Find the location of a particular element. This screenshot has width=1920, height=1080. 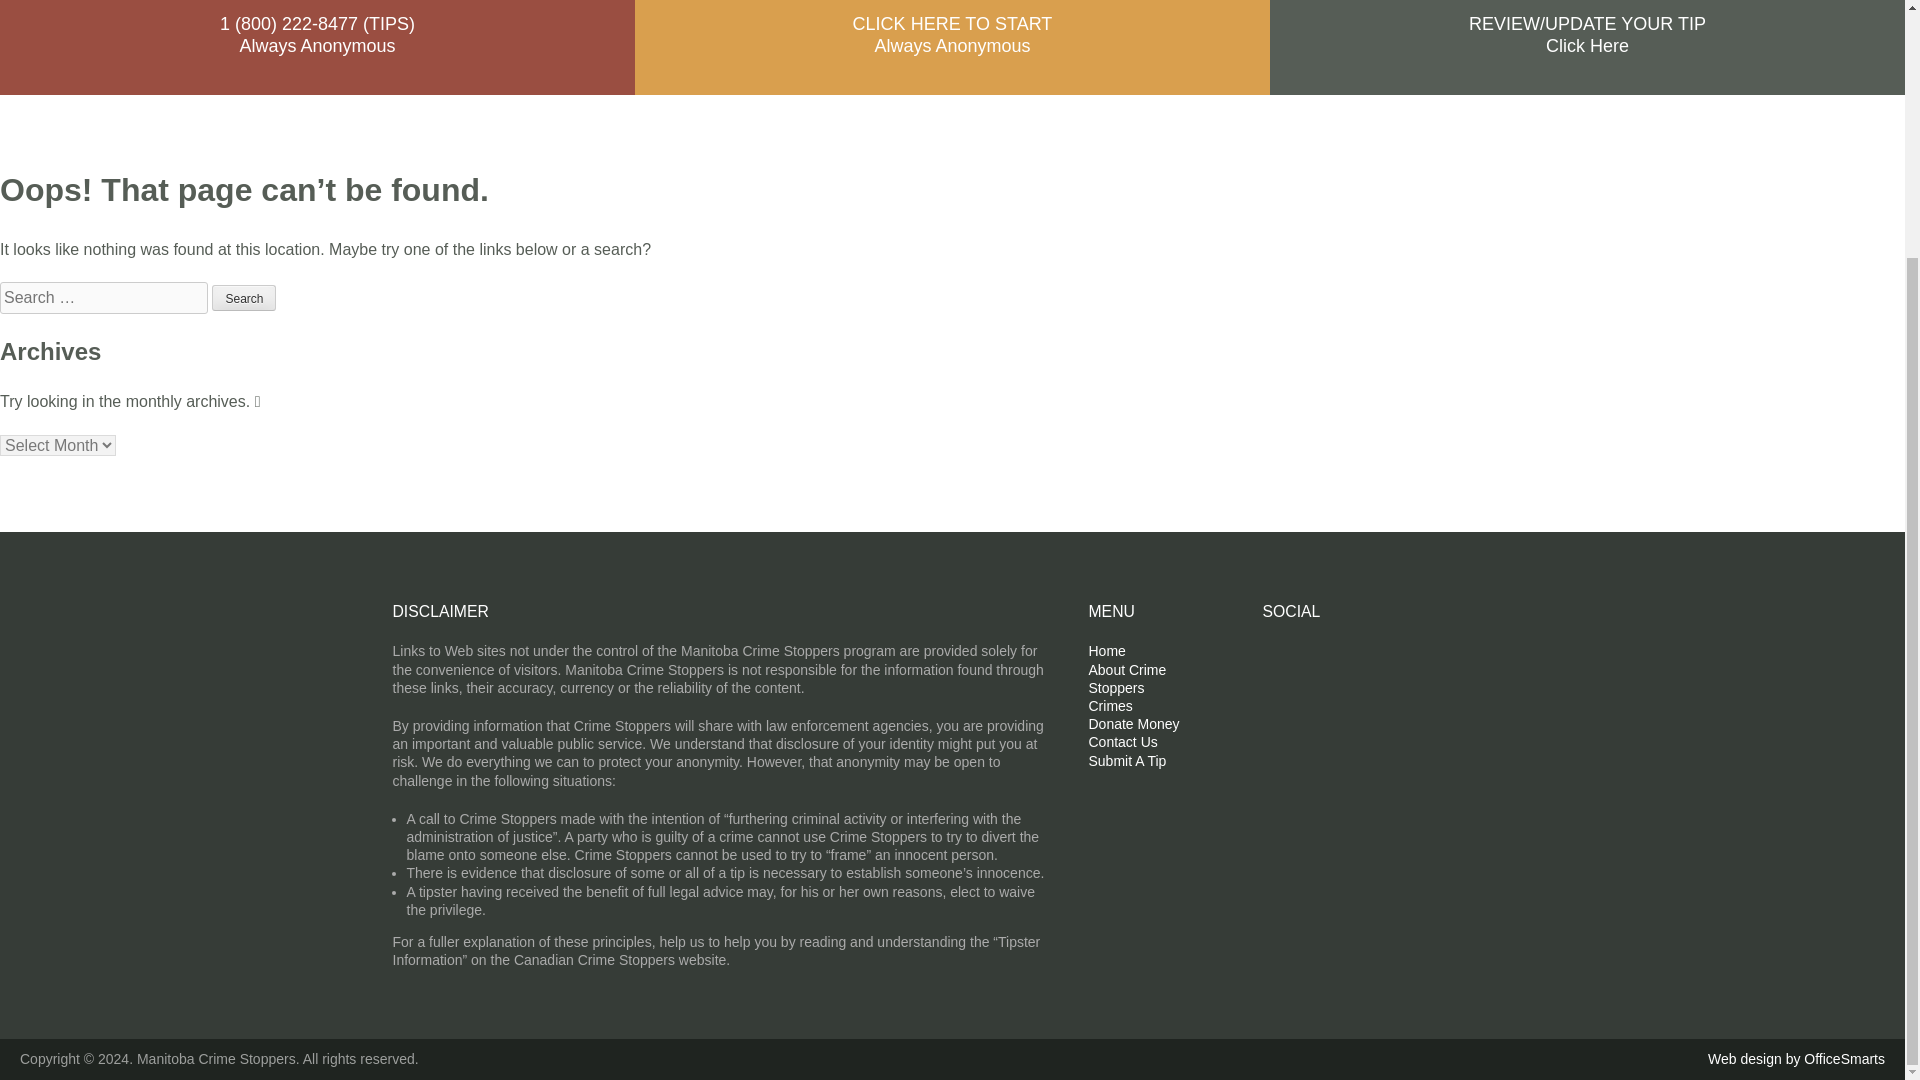

Web design by OfficeSmarts is located at coordinates (1796, 1059).